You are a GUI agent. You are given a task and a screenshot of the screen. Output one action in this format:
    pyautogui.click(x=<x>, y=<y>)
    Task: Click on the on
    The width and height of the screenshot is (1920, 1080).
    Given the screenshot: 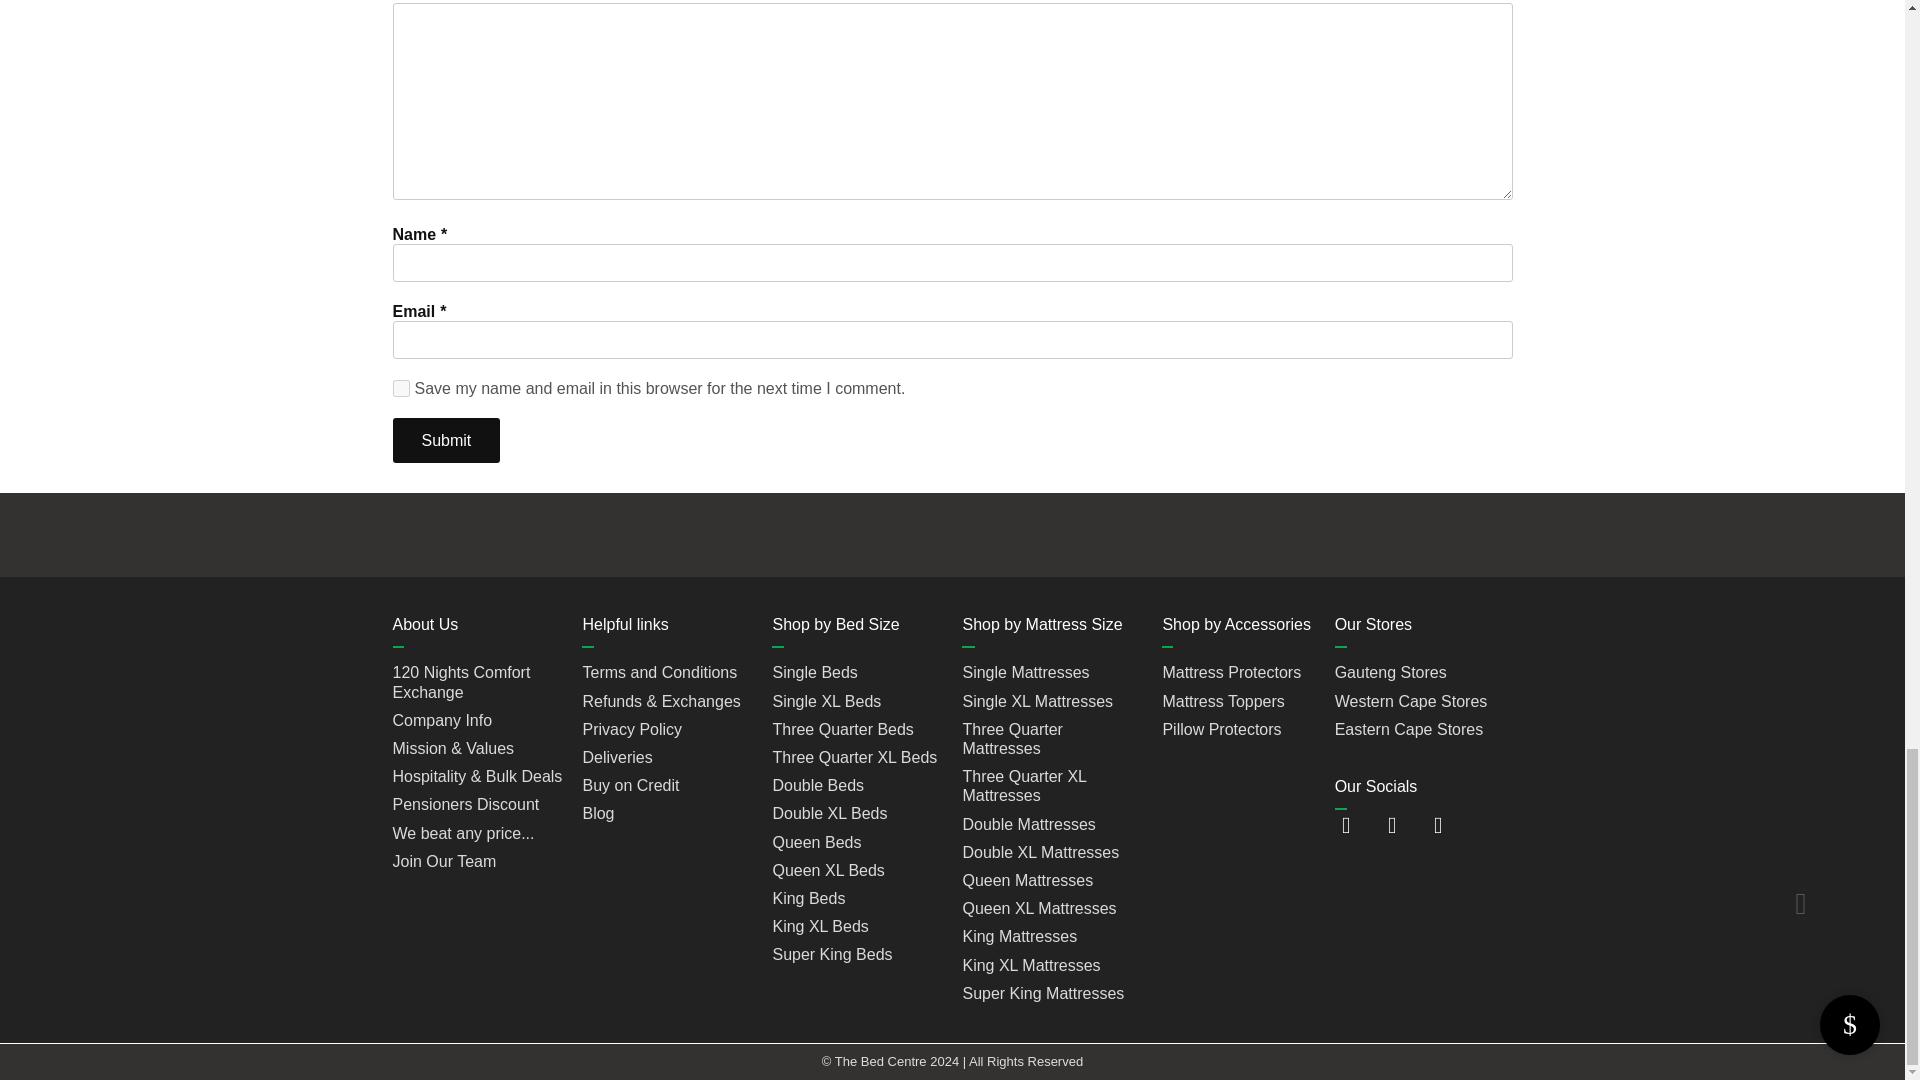 What is the action you would take?
    pyautogui.click(x=400, y=388)
    